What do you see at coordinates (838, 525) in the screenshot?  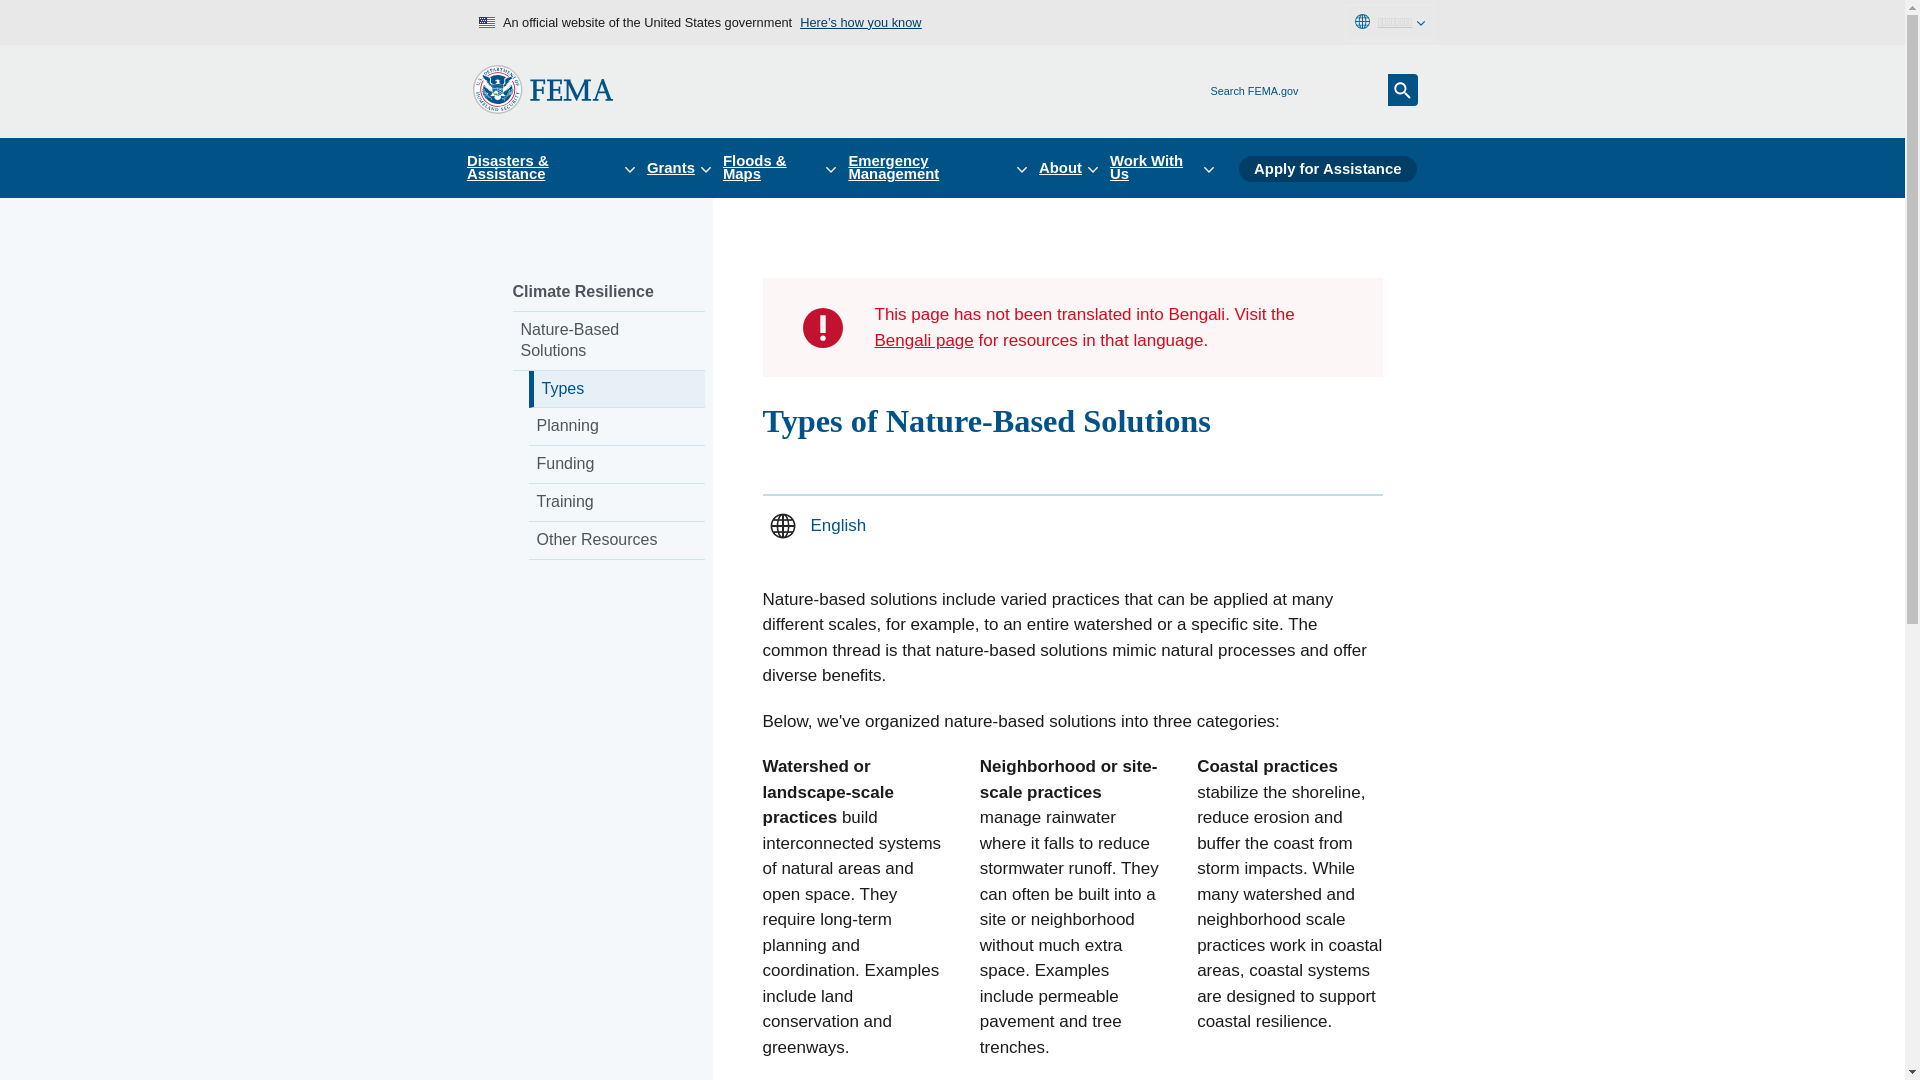 I see `English` at bounding box center [838, 525].